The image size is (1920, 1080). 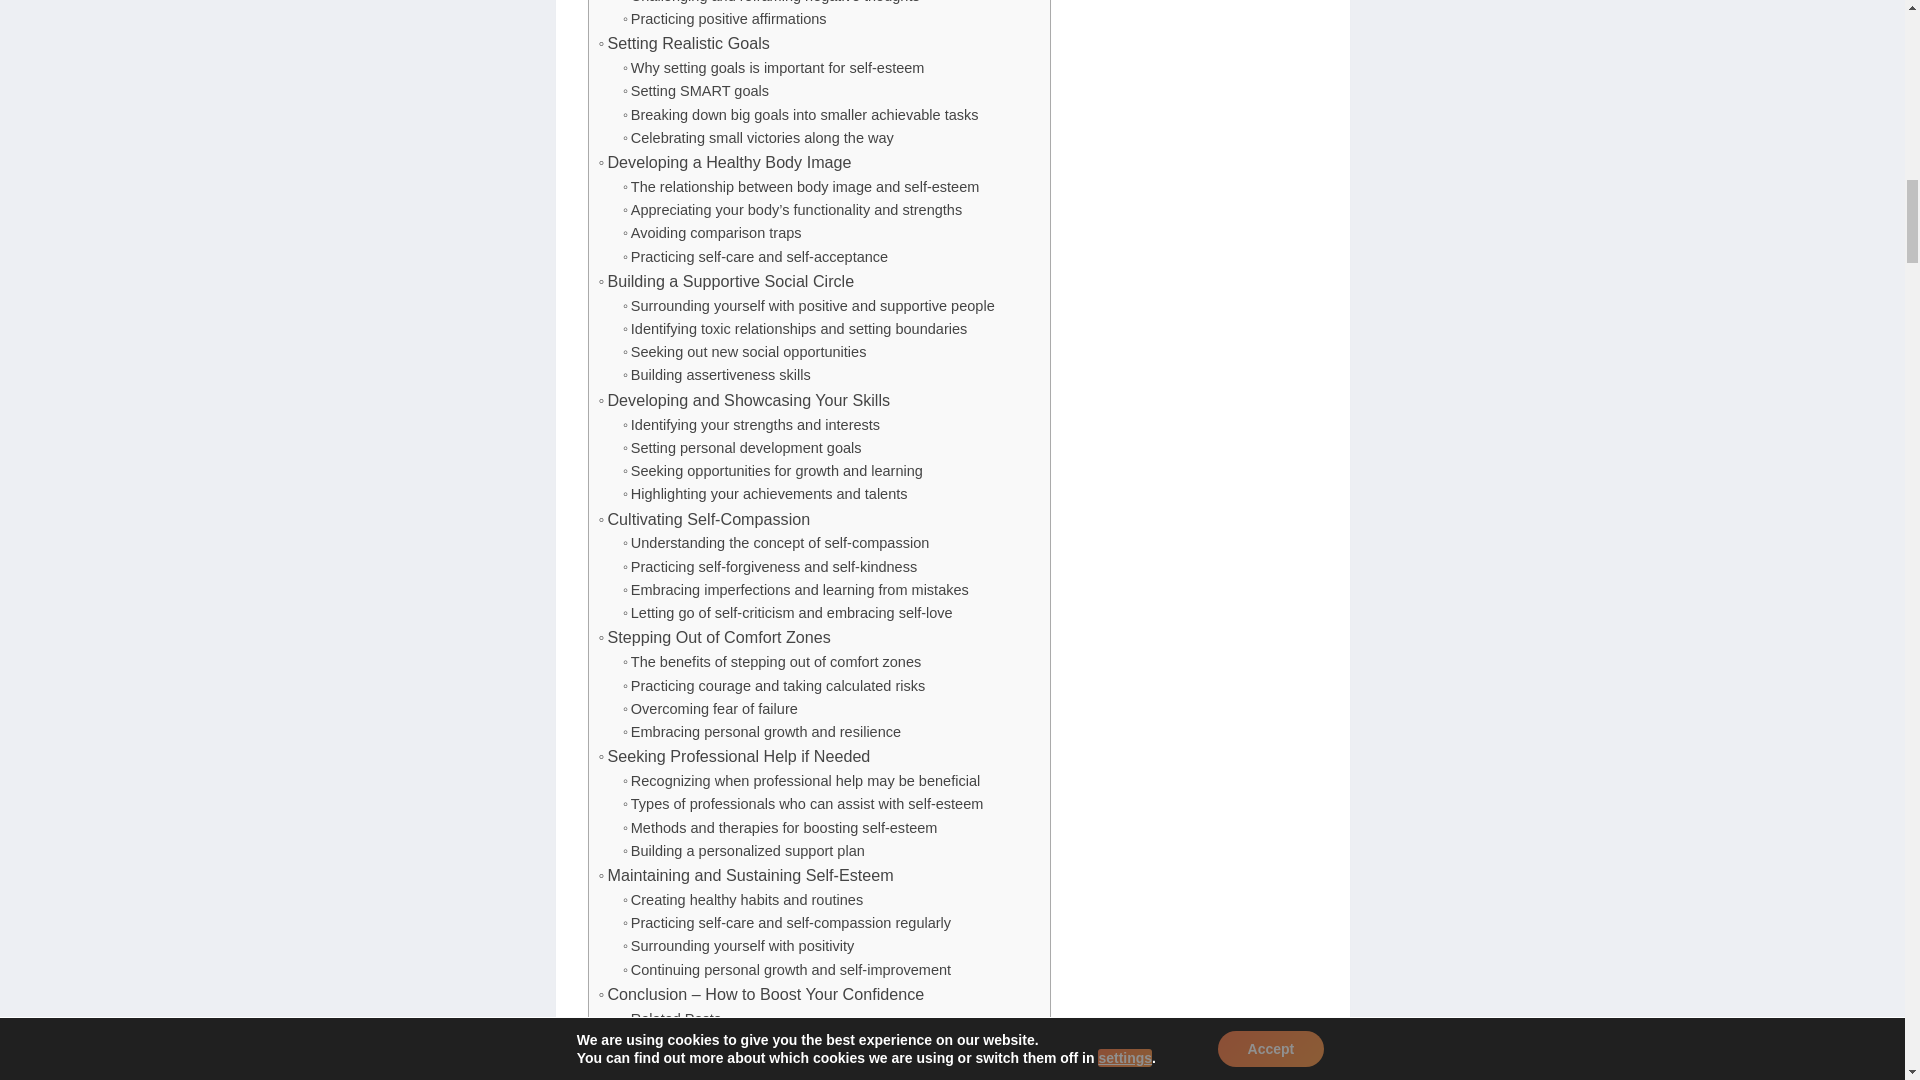 I want to click on Developing and Showcasing Your Skills, so click(x=744, y=400).